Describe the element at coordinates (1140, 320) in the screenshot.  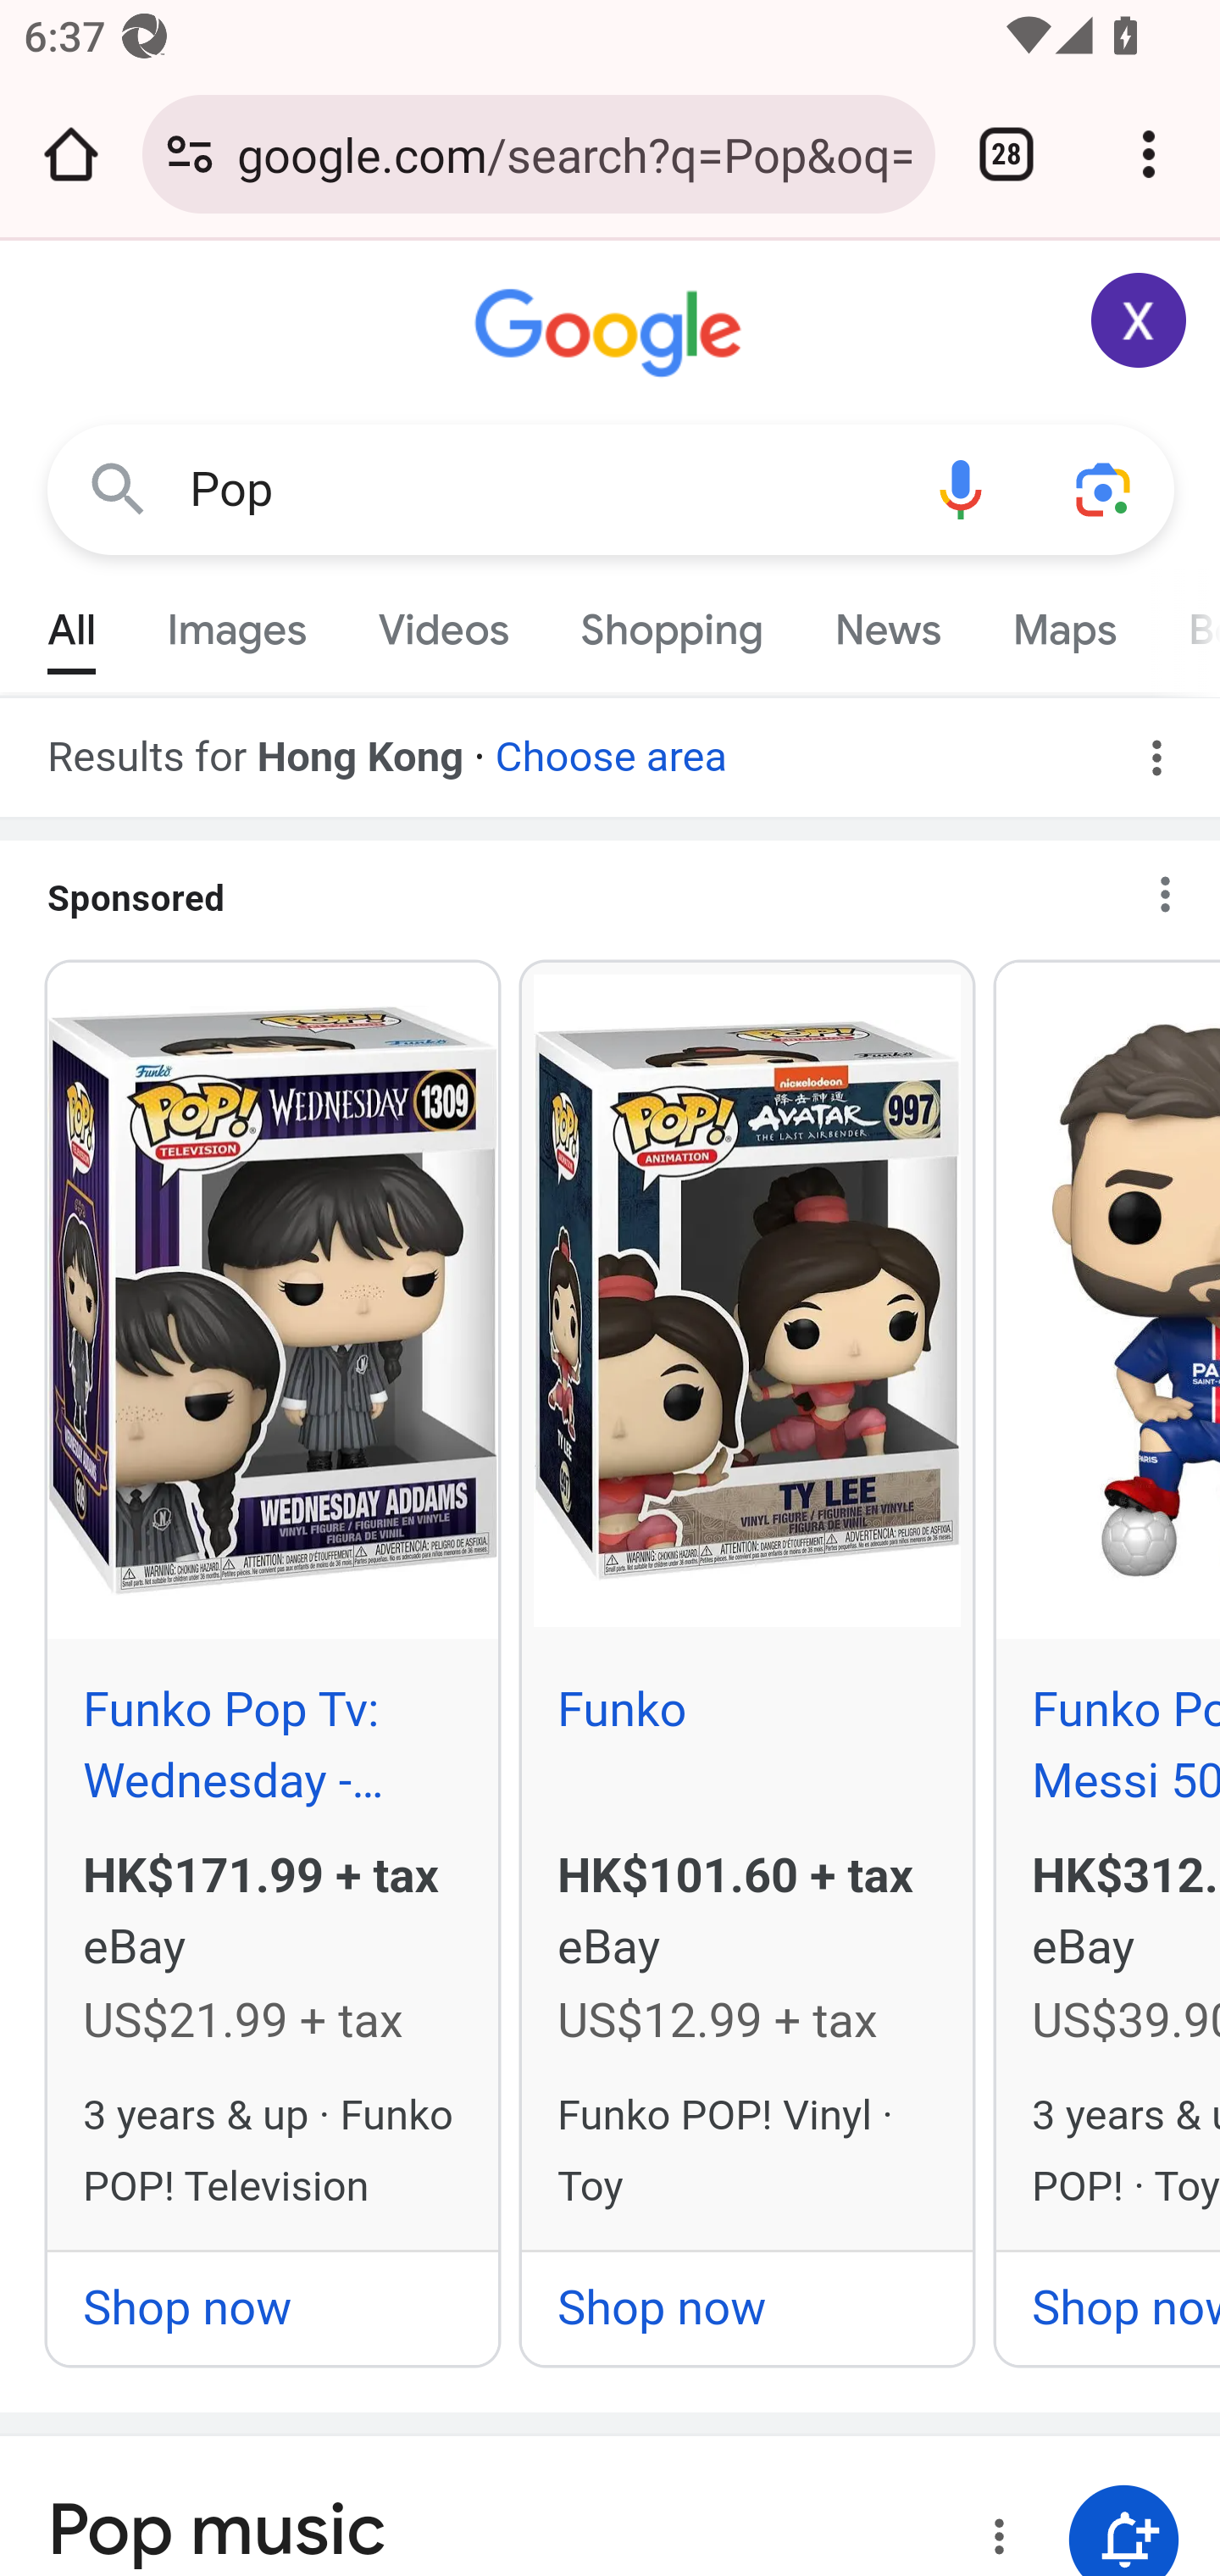
I see `Google Account: Xiaoran (zxrappiumtest@gmail.com)` at that location.